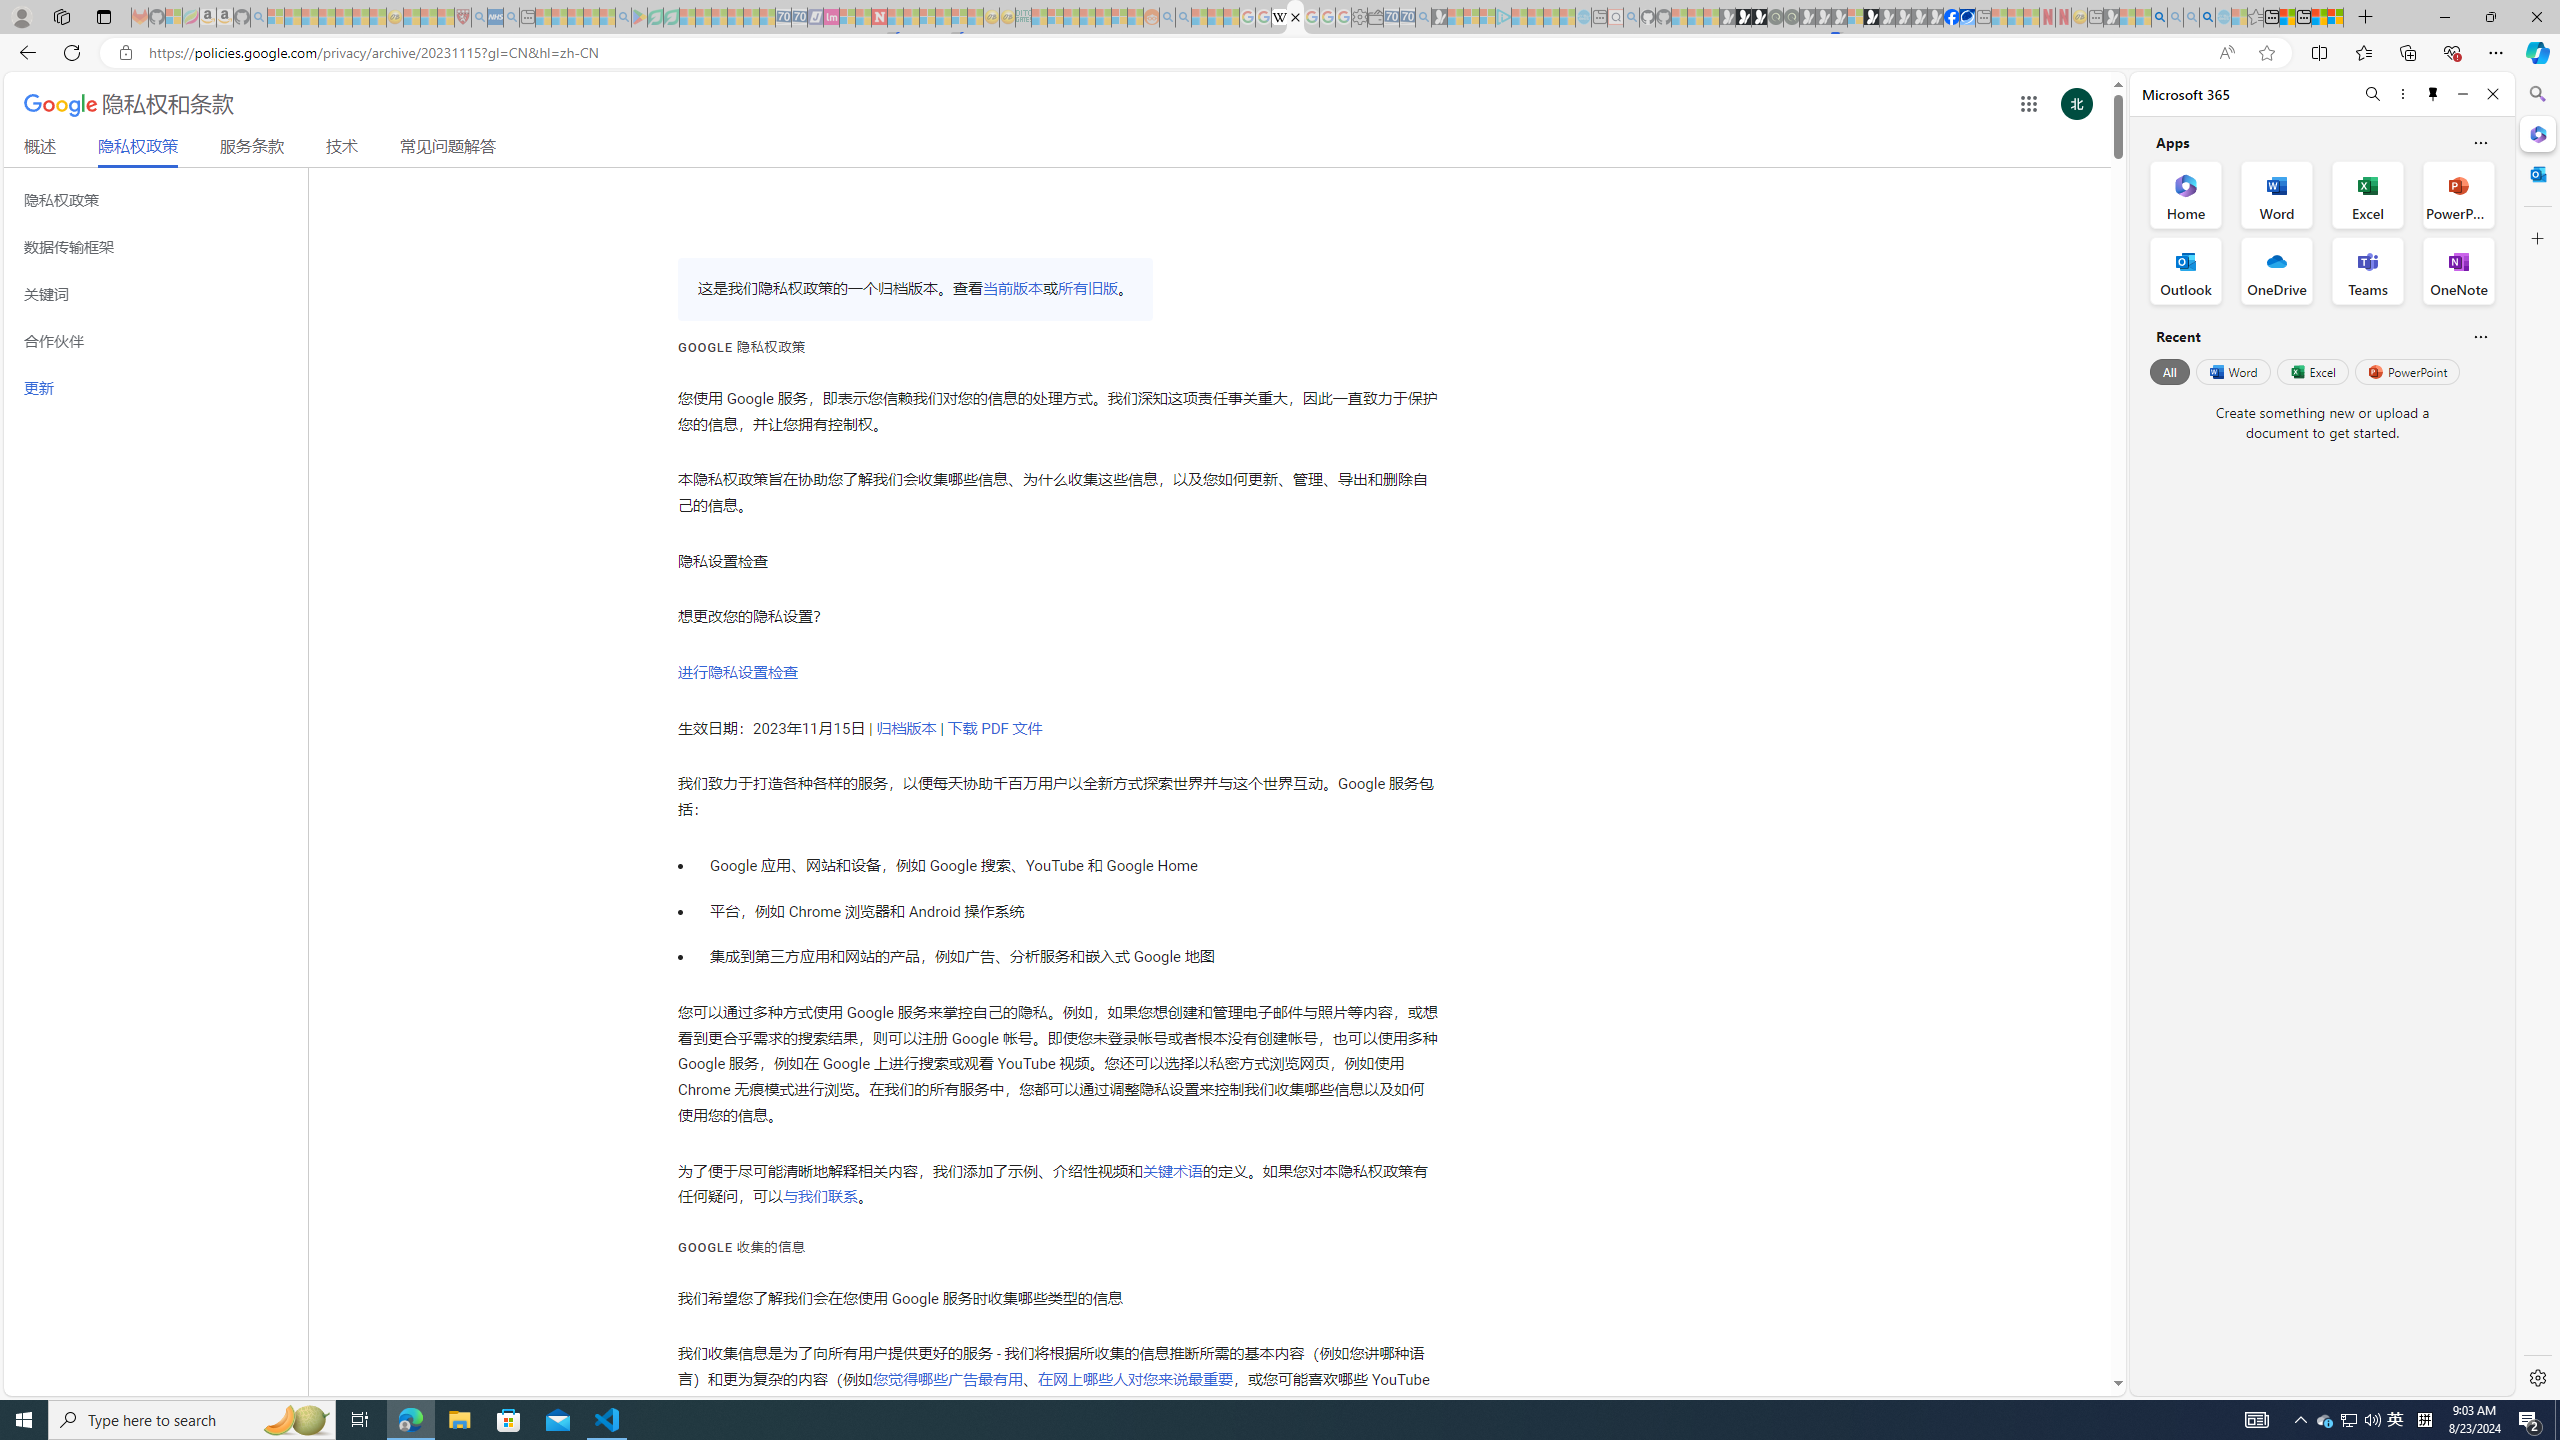 This screenshot has height=1440, width=2560. I want to click on Class: gb_E, so click(2028, 104).